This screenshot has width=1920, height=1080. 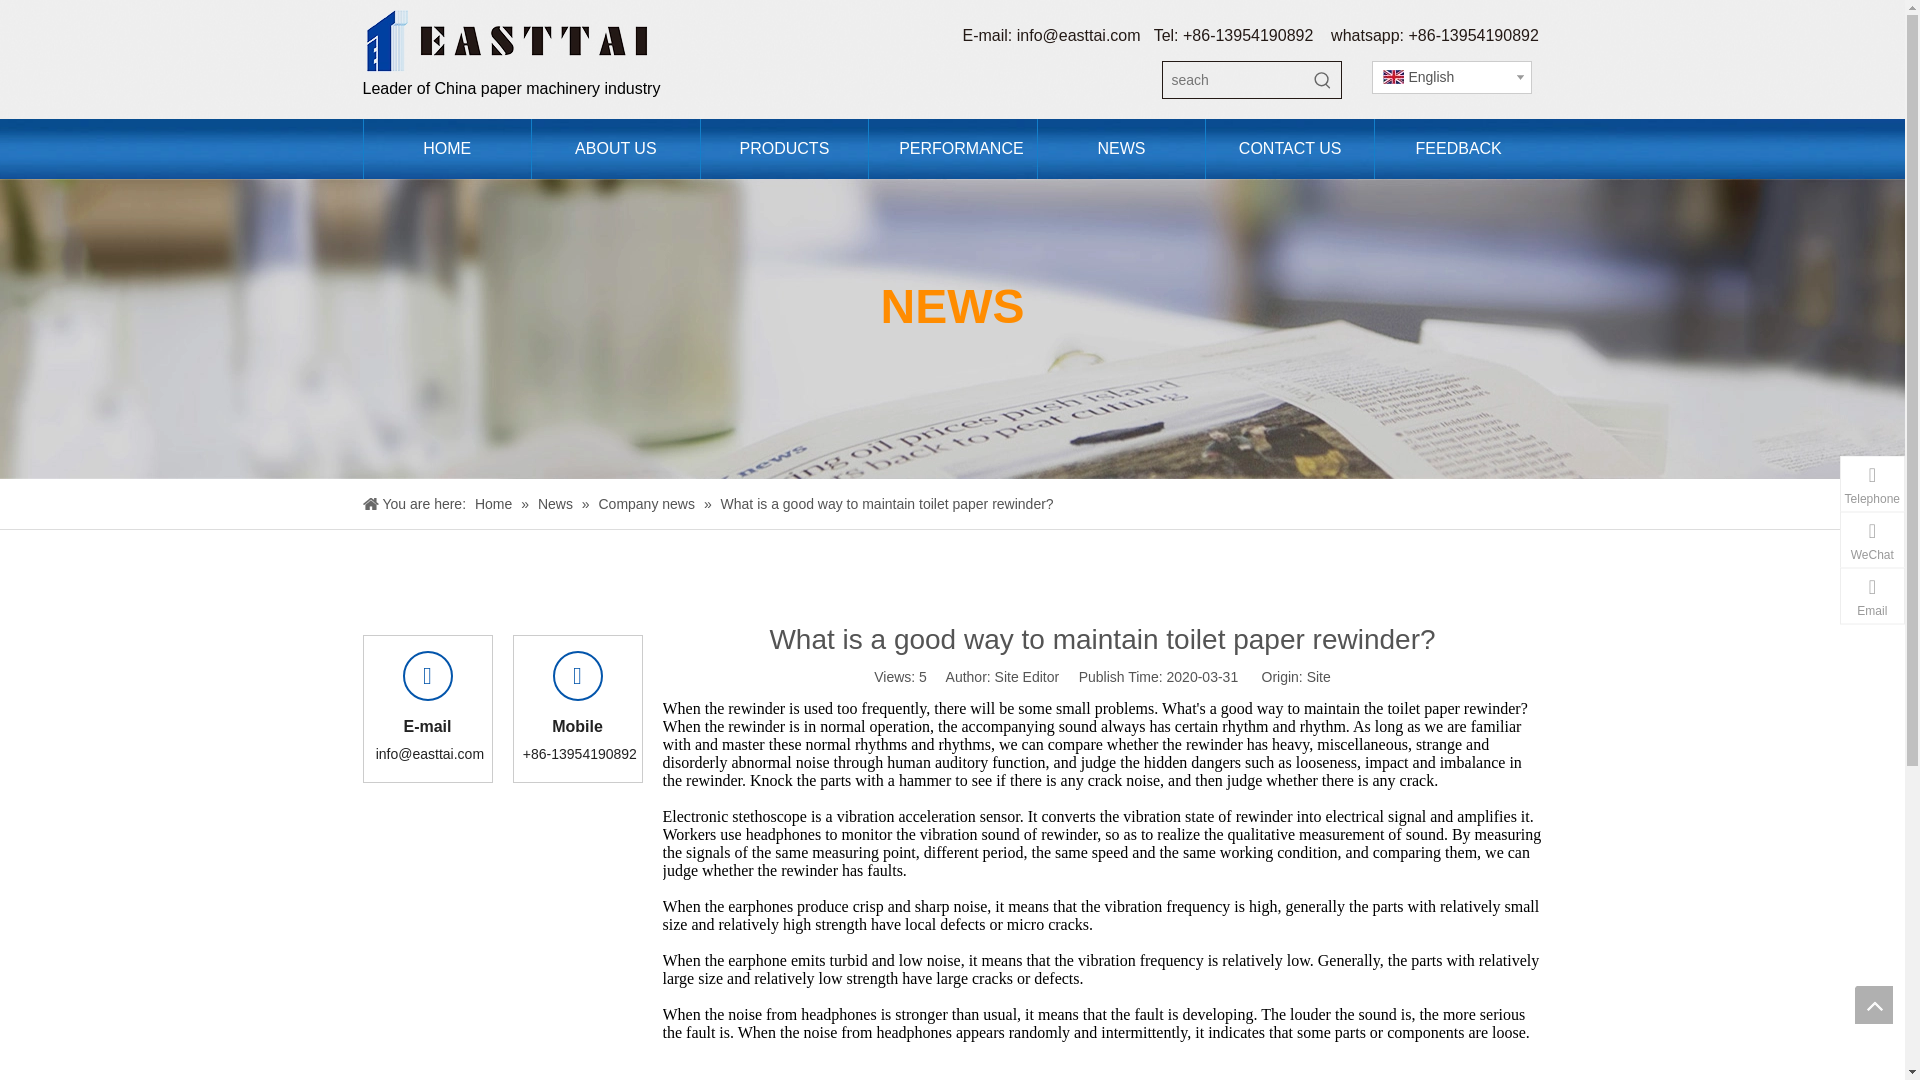 What do you see at coordinates (1318, 676) in the screenshot?
I see `Site` at bounding box center [1318, 676].